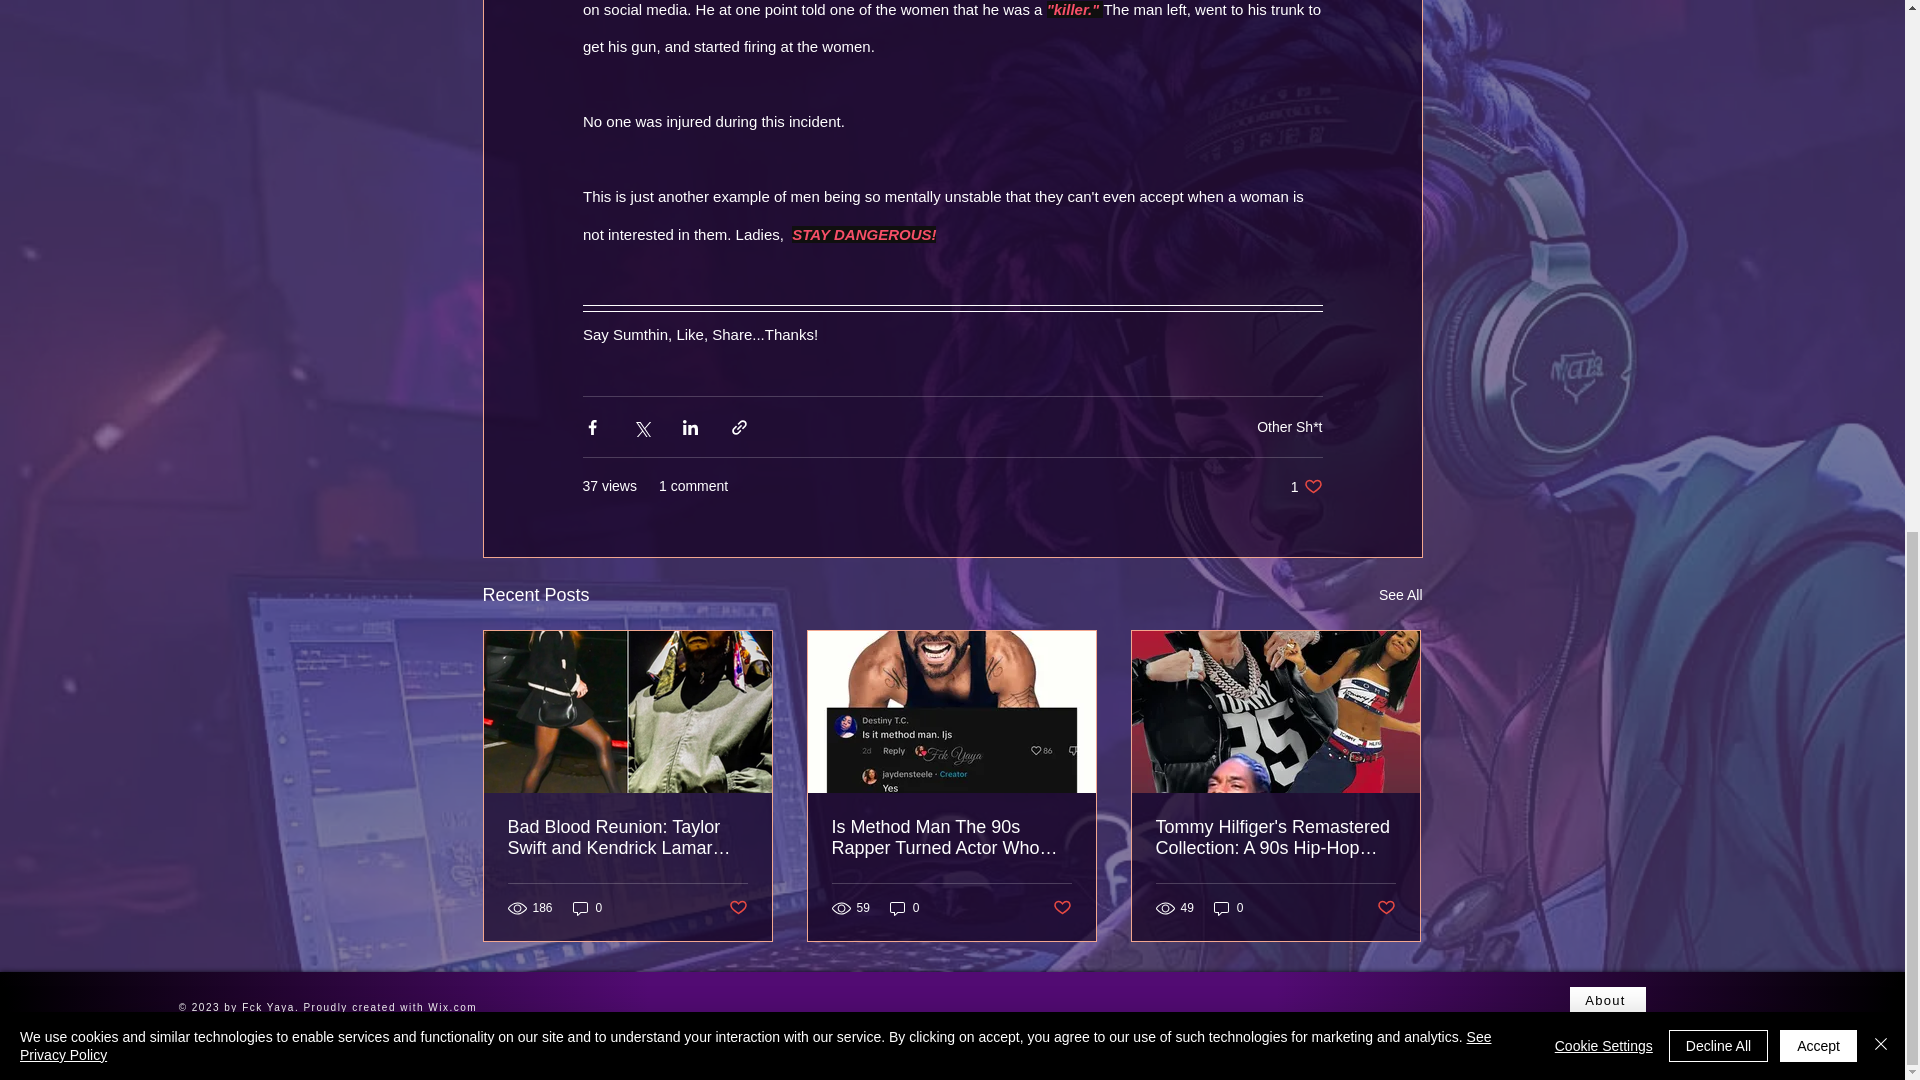 The width and height of the screenshot is (1920, 1080). What do you see at coordinates (904, 908) in the screenshot?
I see `0` at bounding box center [904, 908].